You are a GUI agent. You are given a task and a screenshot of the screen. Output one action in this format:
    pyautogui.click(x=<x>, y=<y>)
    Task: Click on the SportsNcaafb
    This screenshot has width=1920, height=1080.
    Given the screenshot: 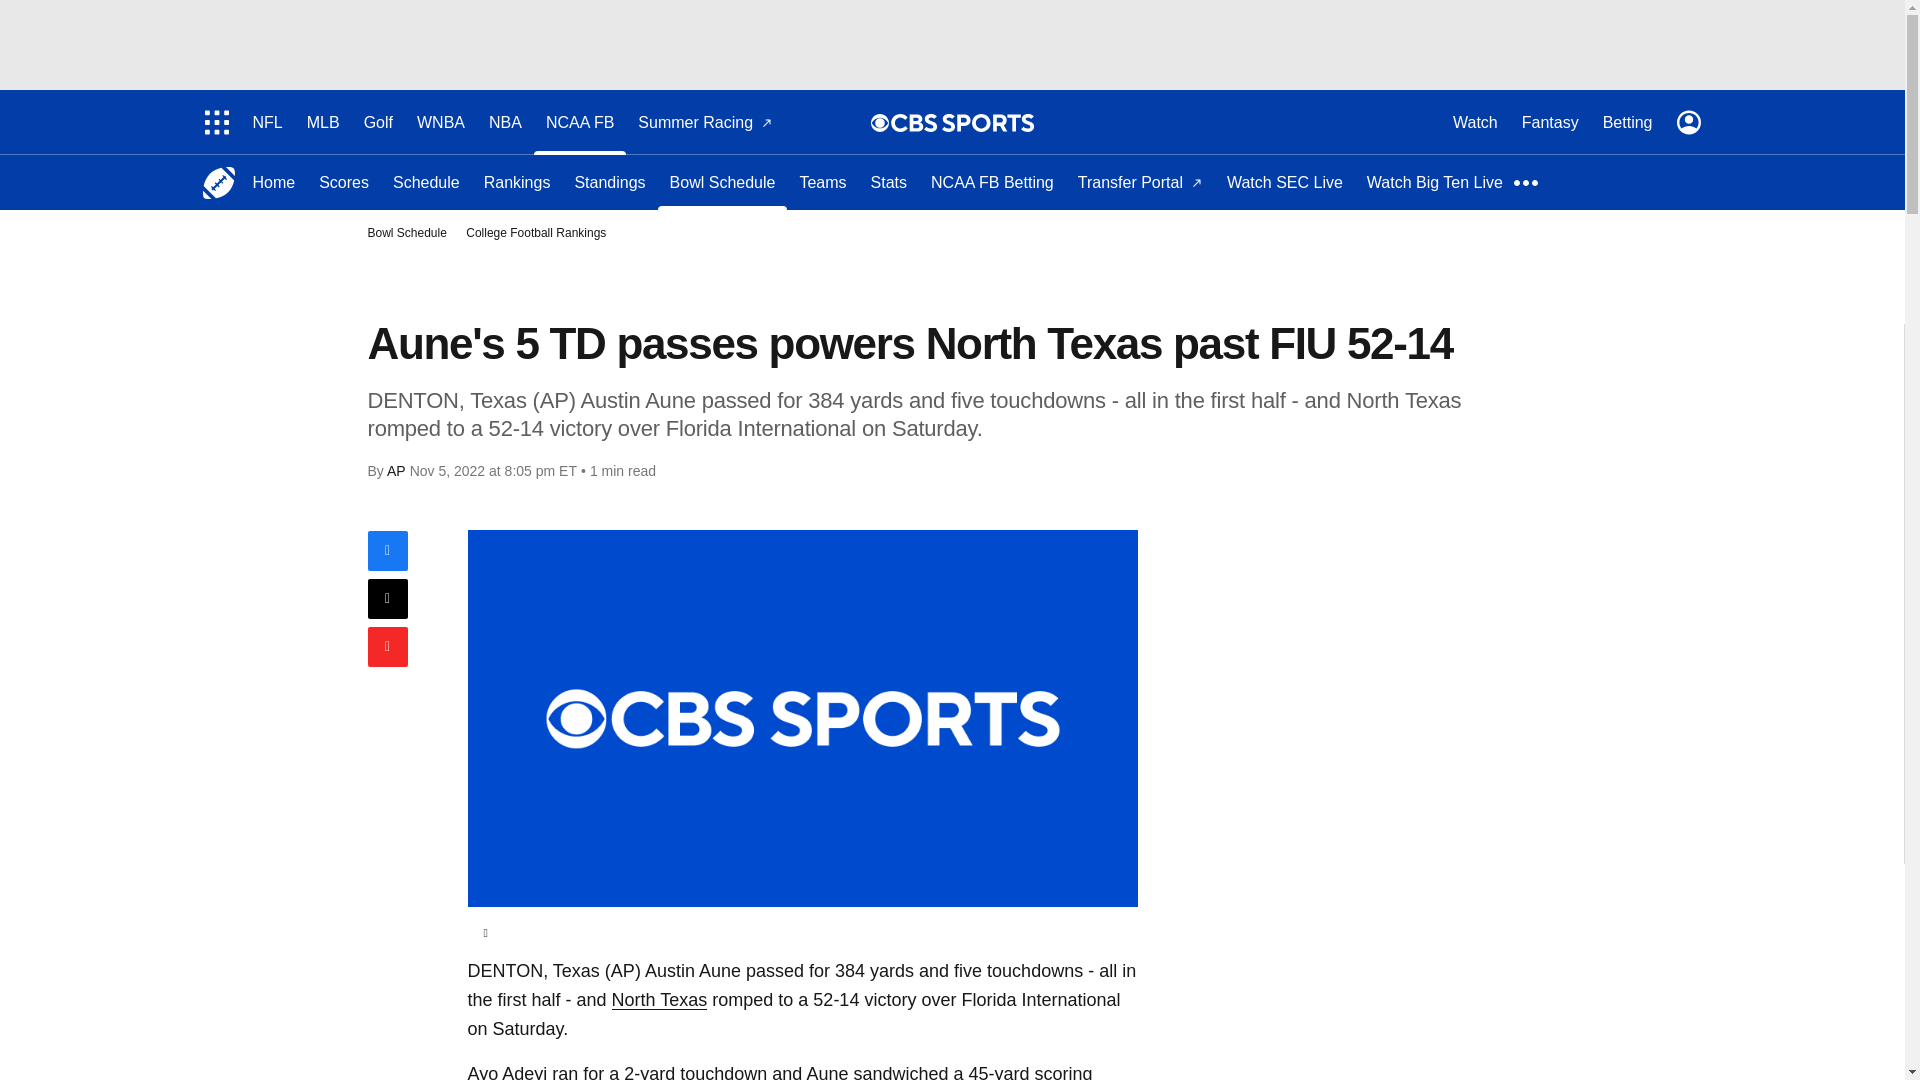 What is the action you would take?
    pyautogui.click(x=218, y=182)
    